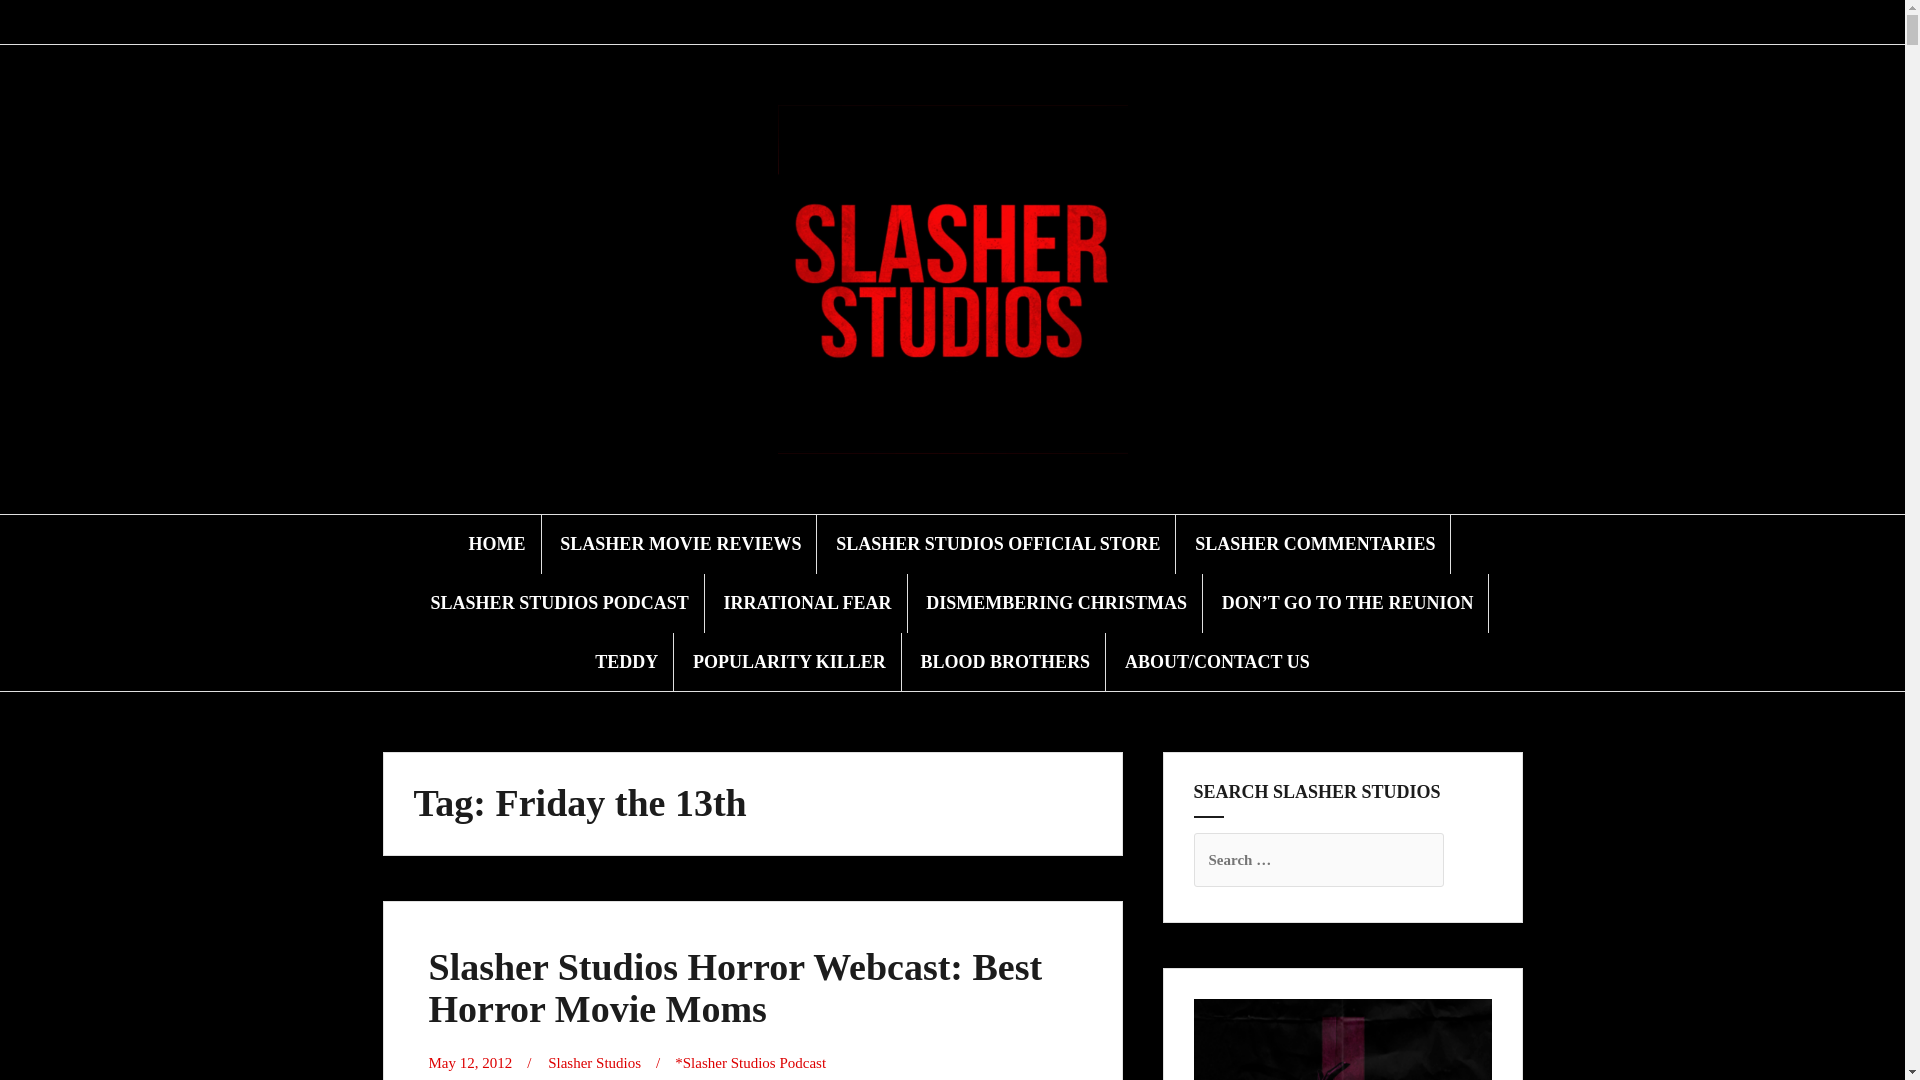 The width and height of the screenshot is (1920, 1080). I want to click on TEDDY, so click(626, 662).